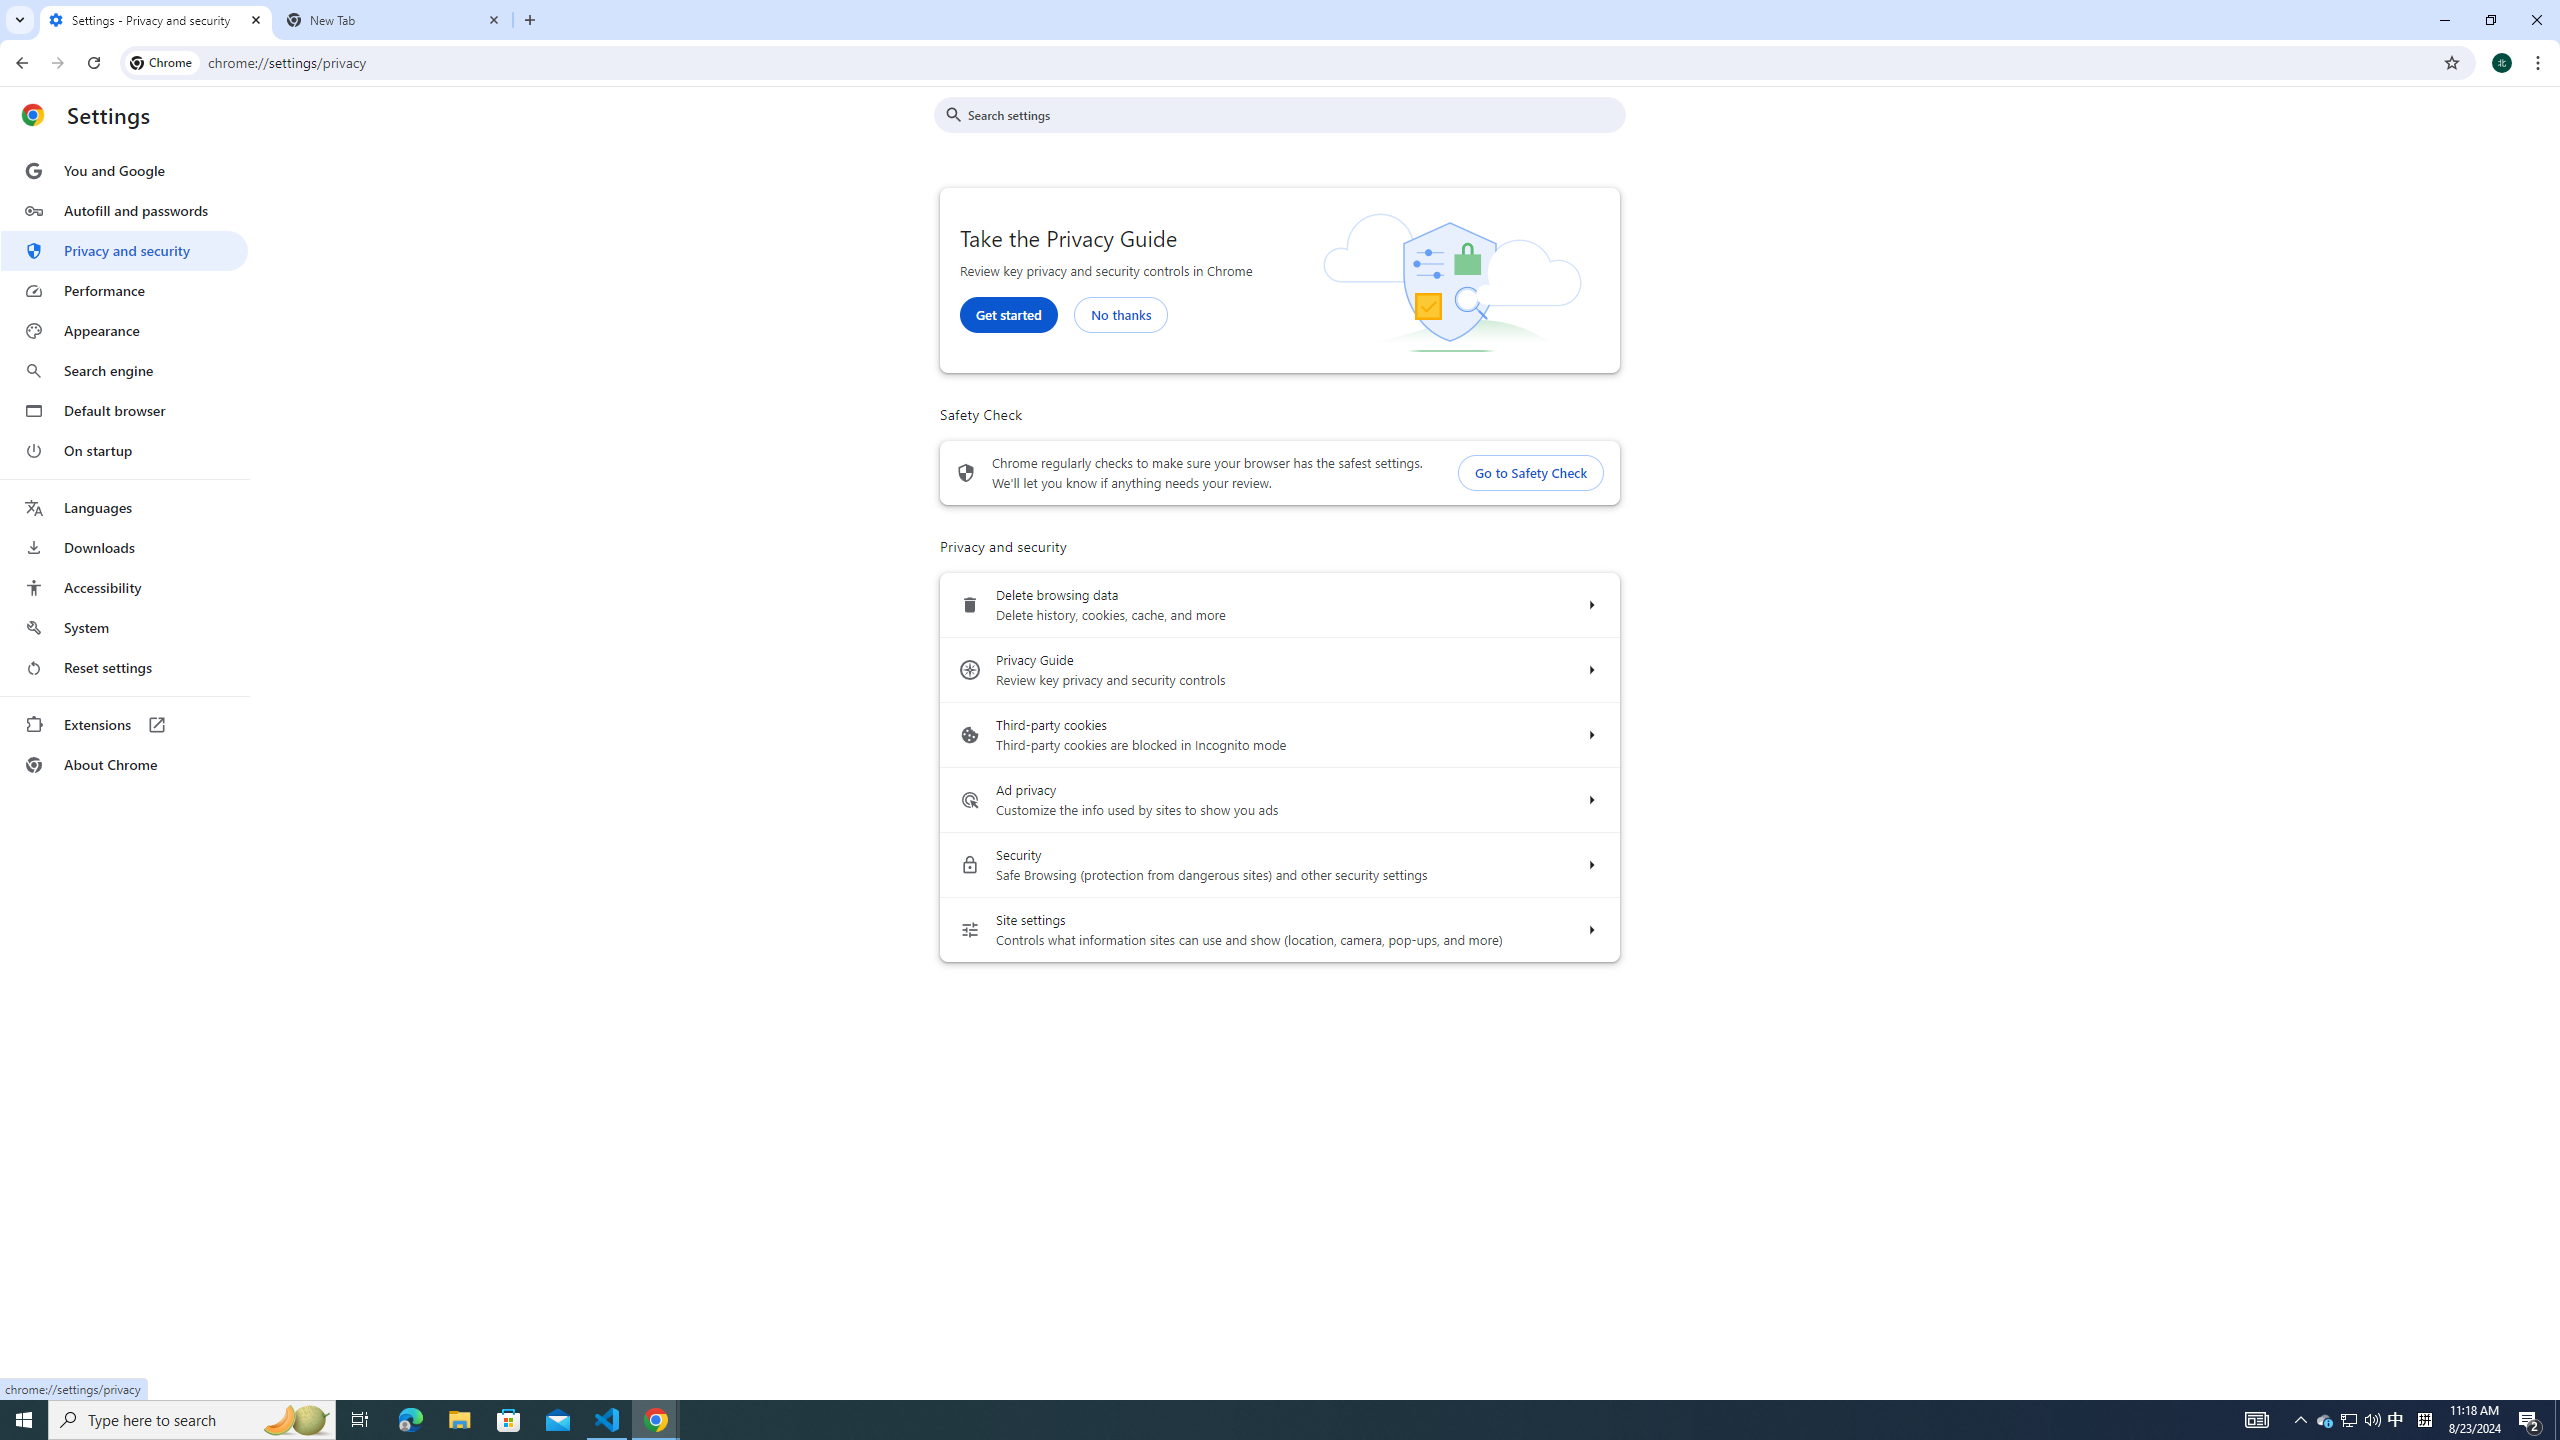 This screenshot has height=1440, width=2560. Describe the element at coordinates (124, 548) in the screenshot. I see `Downloads` at that location.